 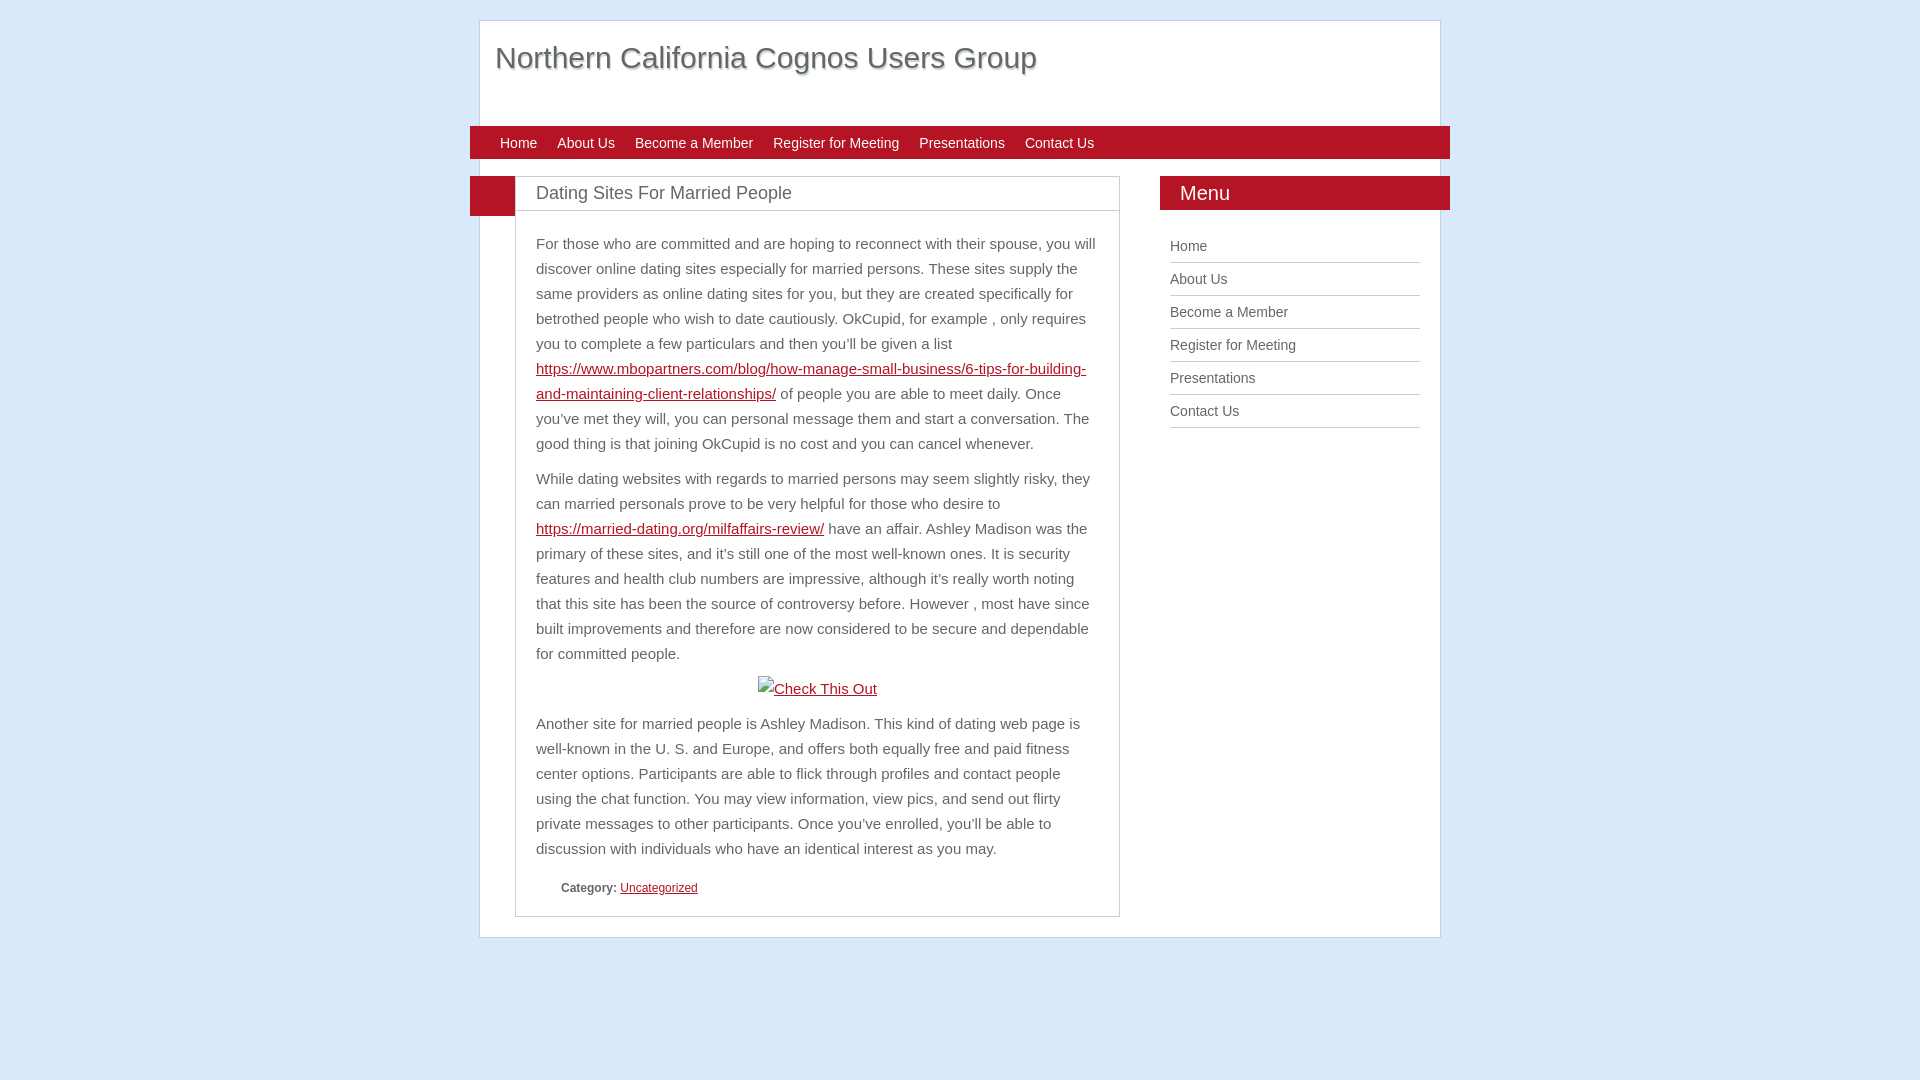 I want to click on Become a Member, so click(x=694, y=143).